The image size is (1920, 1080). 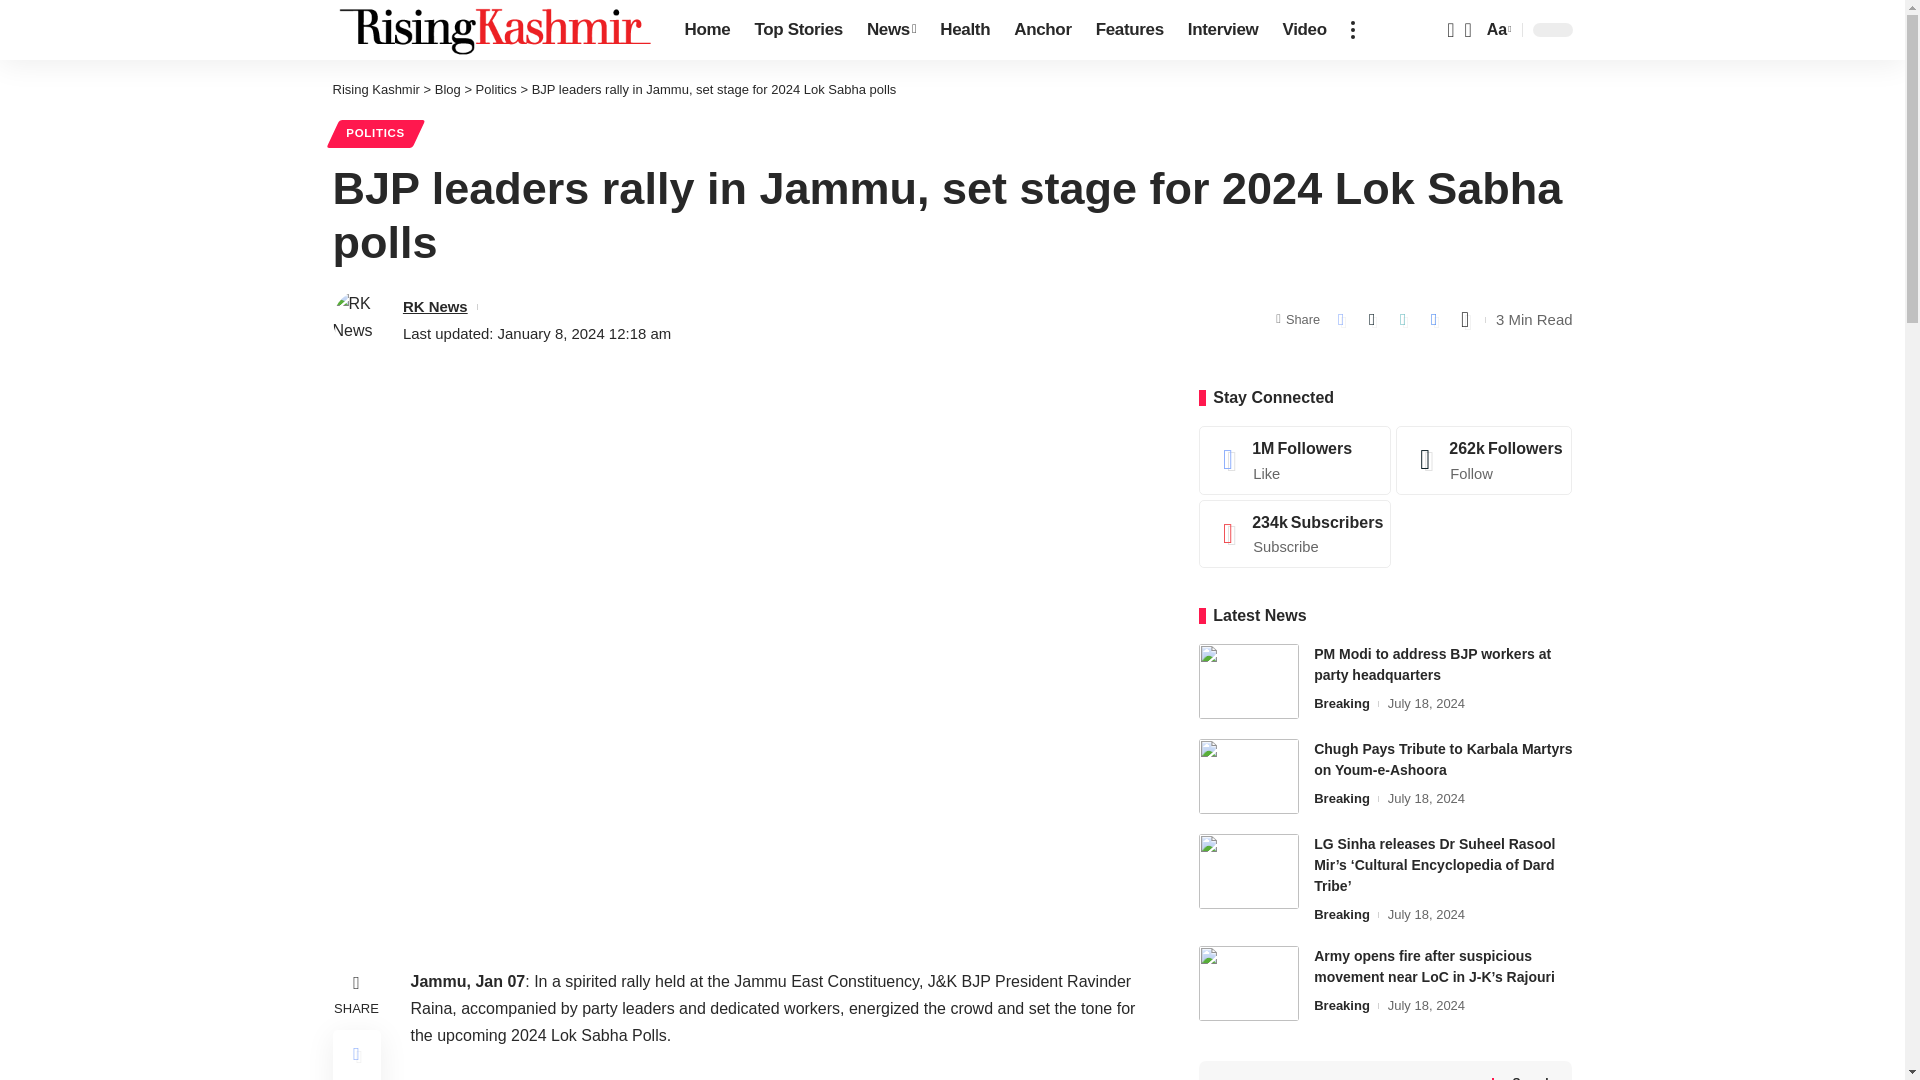 I want to click on Top Stories, so click(x=798, y=30).